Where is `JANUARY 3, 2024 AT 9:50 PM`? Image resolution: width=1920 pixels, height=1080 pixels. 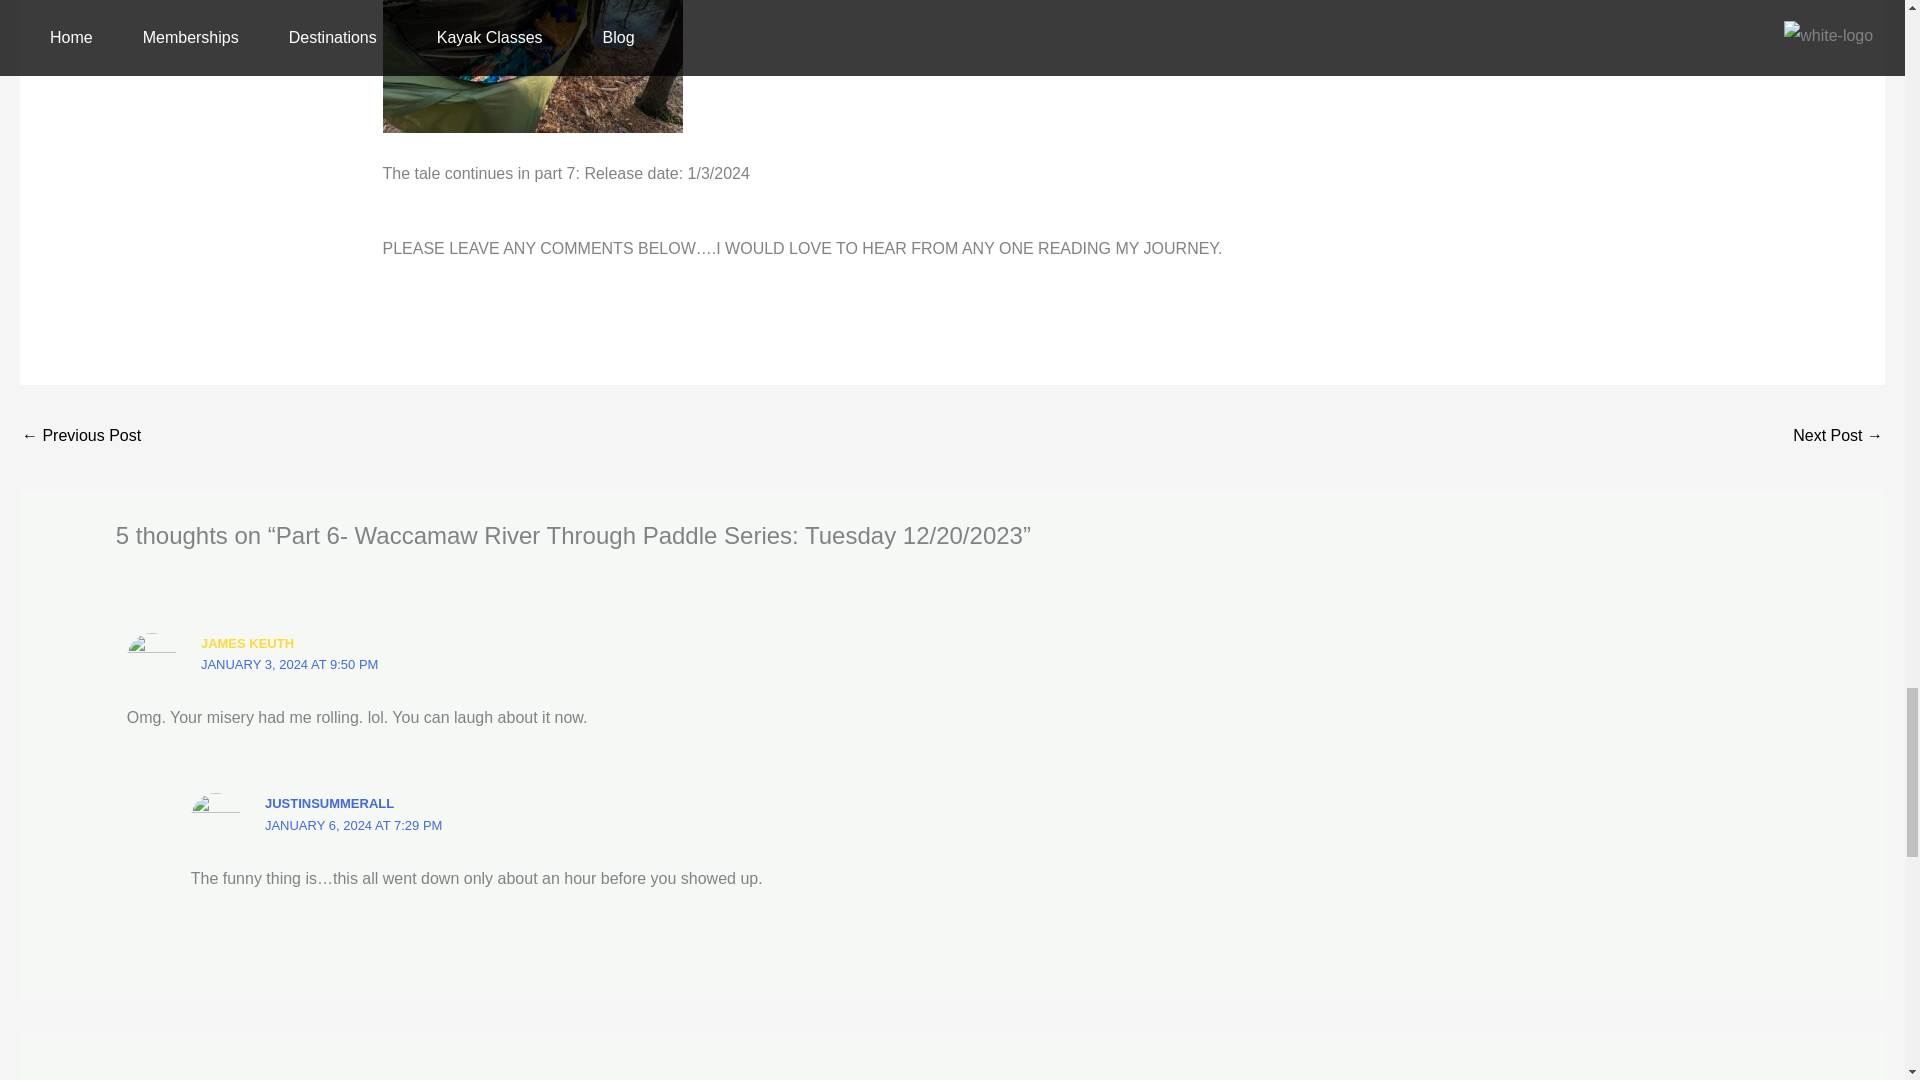
JANUARY 3, 2024 AT 9:50 PM is located at coordinates (290, 664).